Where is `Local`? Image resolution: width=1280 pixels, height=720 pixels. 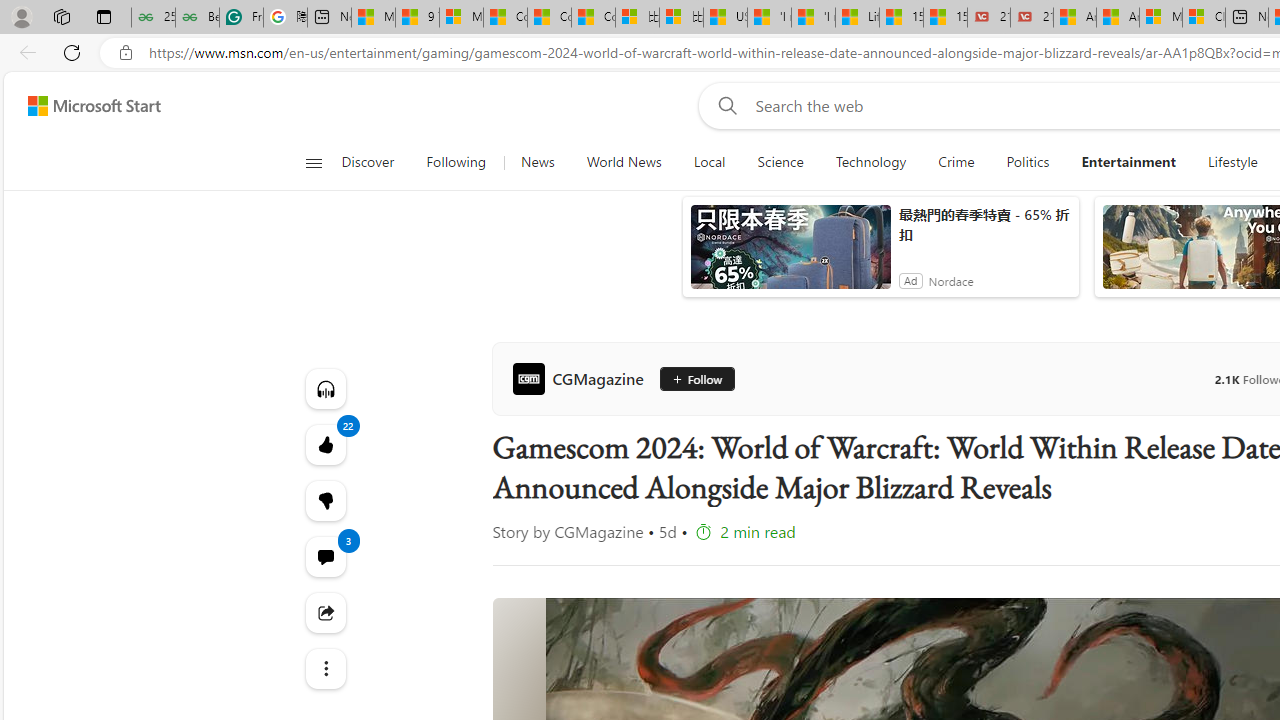 Local is located at coordinates (708, 162).